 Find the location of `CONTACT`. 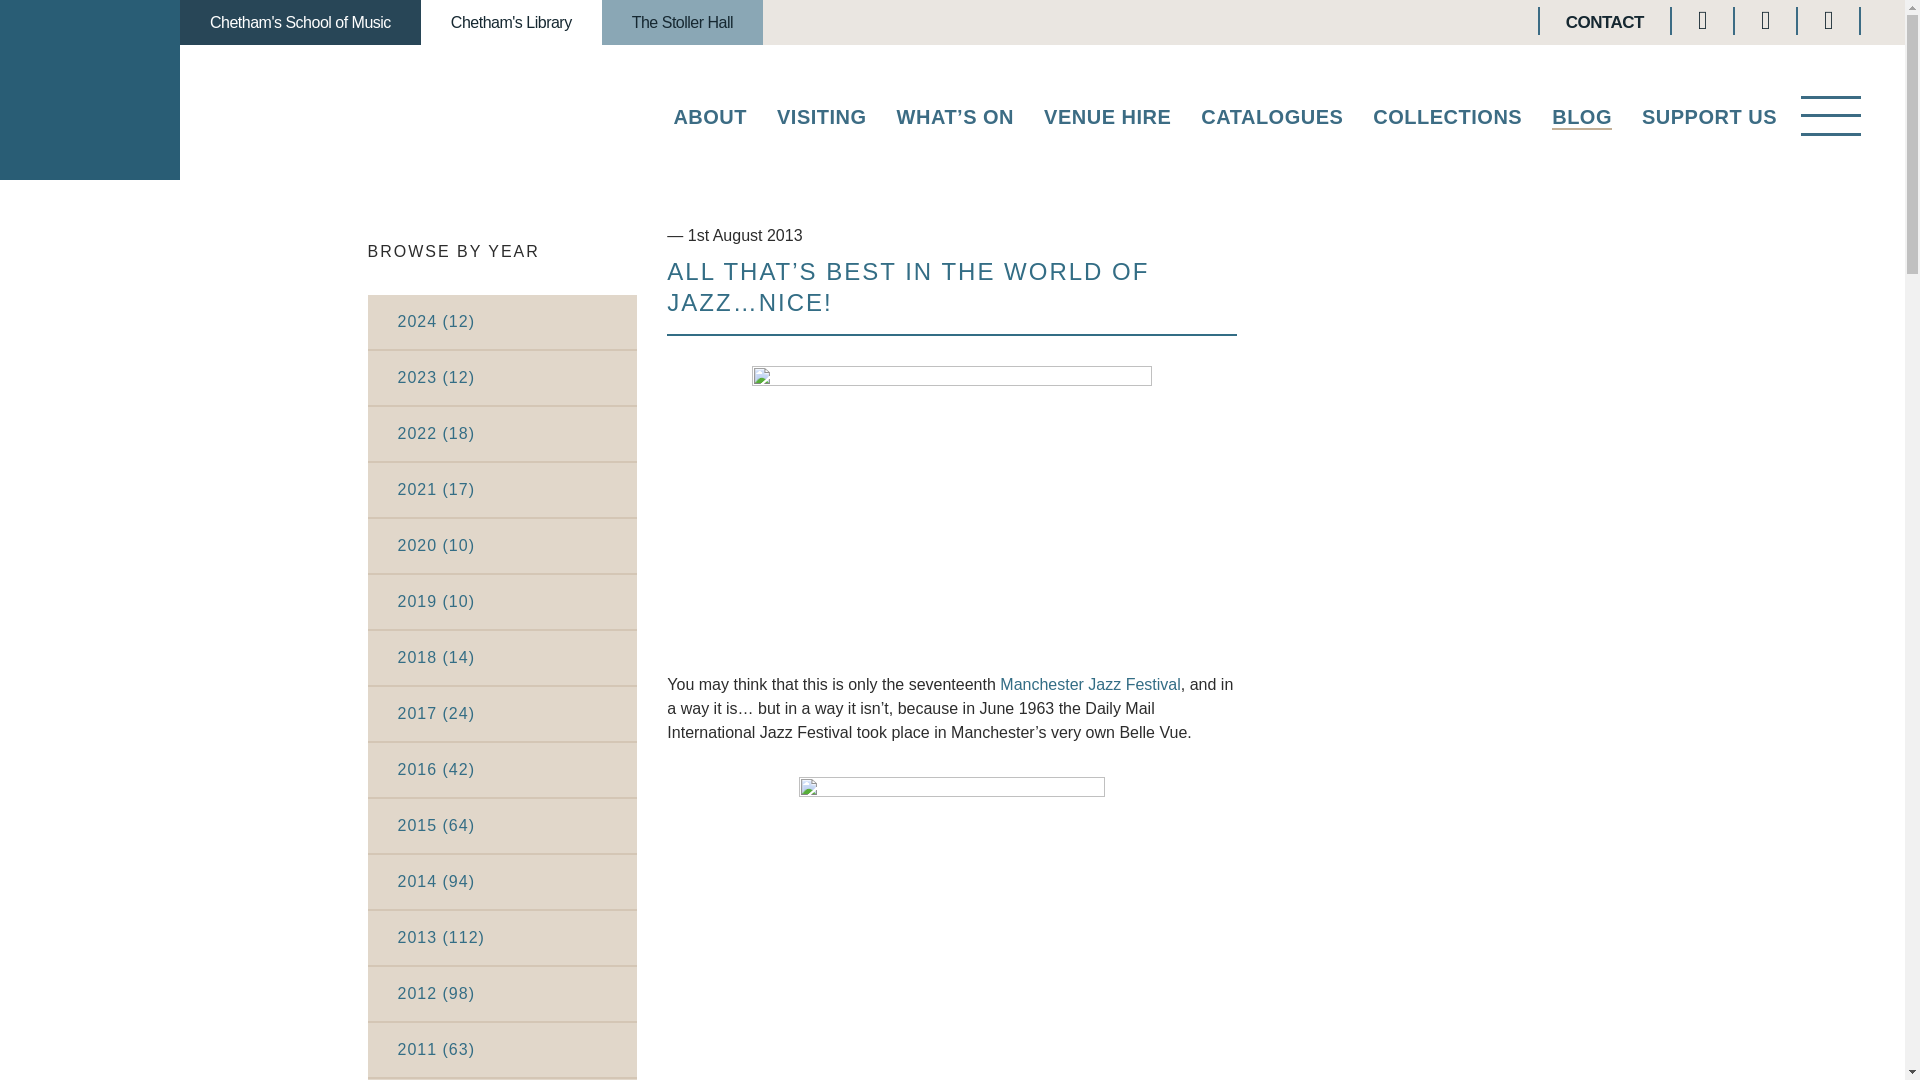

CONTACT is located at coordinates (1604, 22).